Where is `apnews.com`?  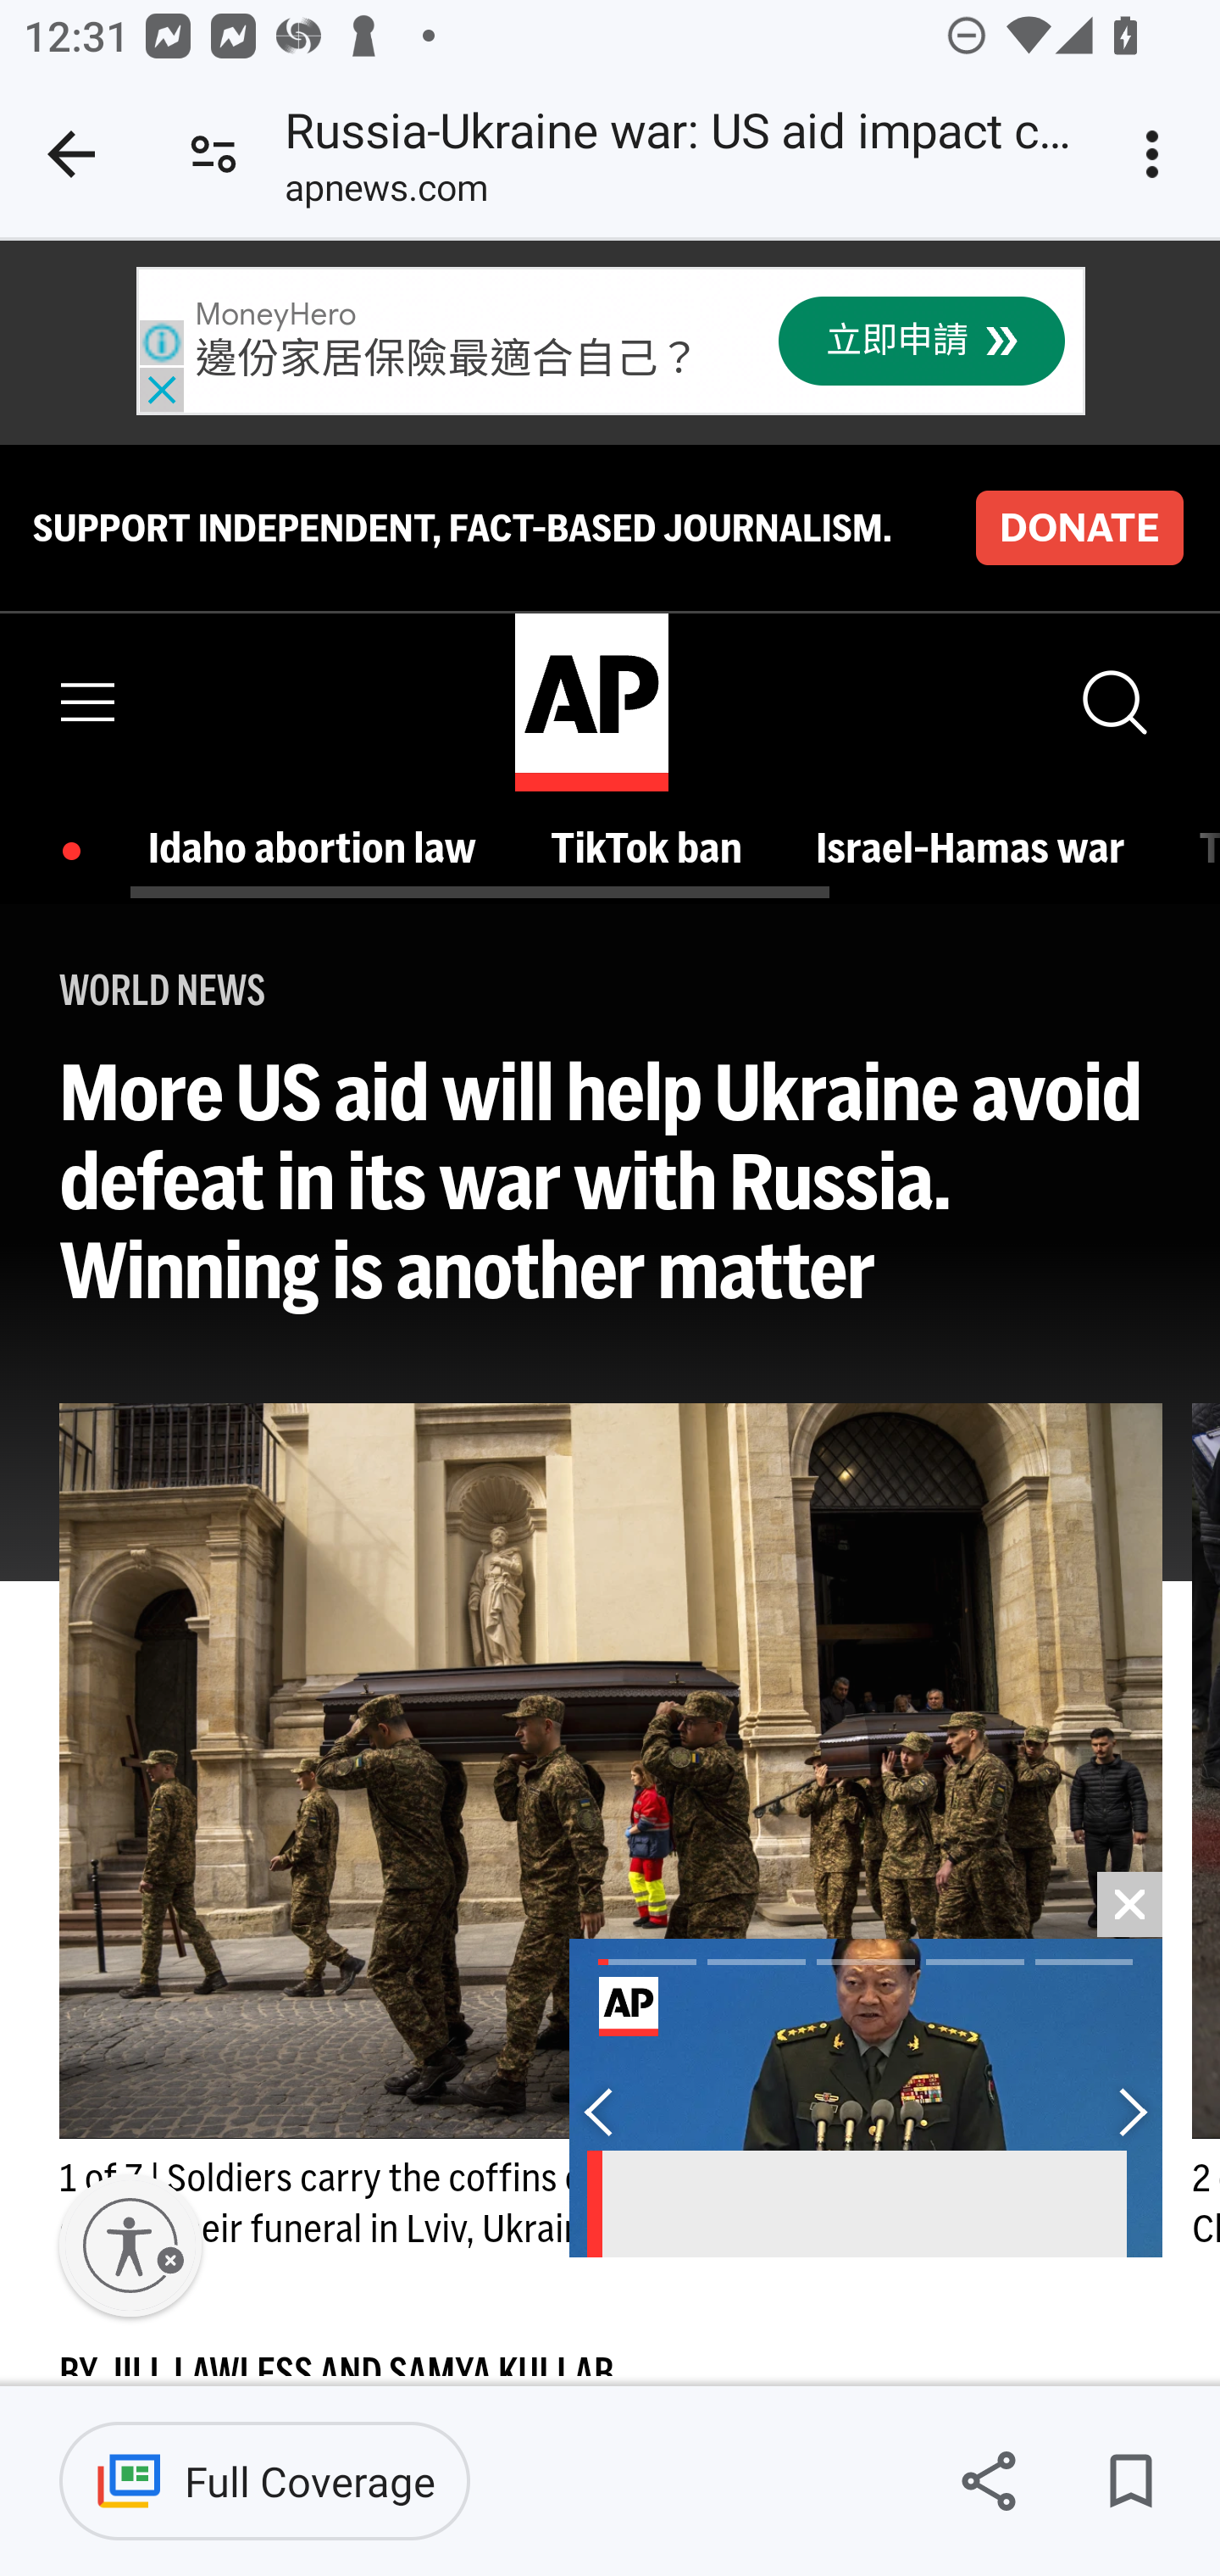
apnews.com is located at coordinates (386, 194).